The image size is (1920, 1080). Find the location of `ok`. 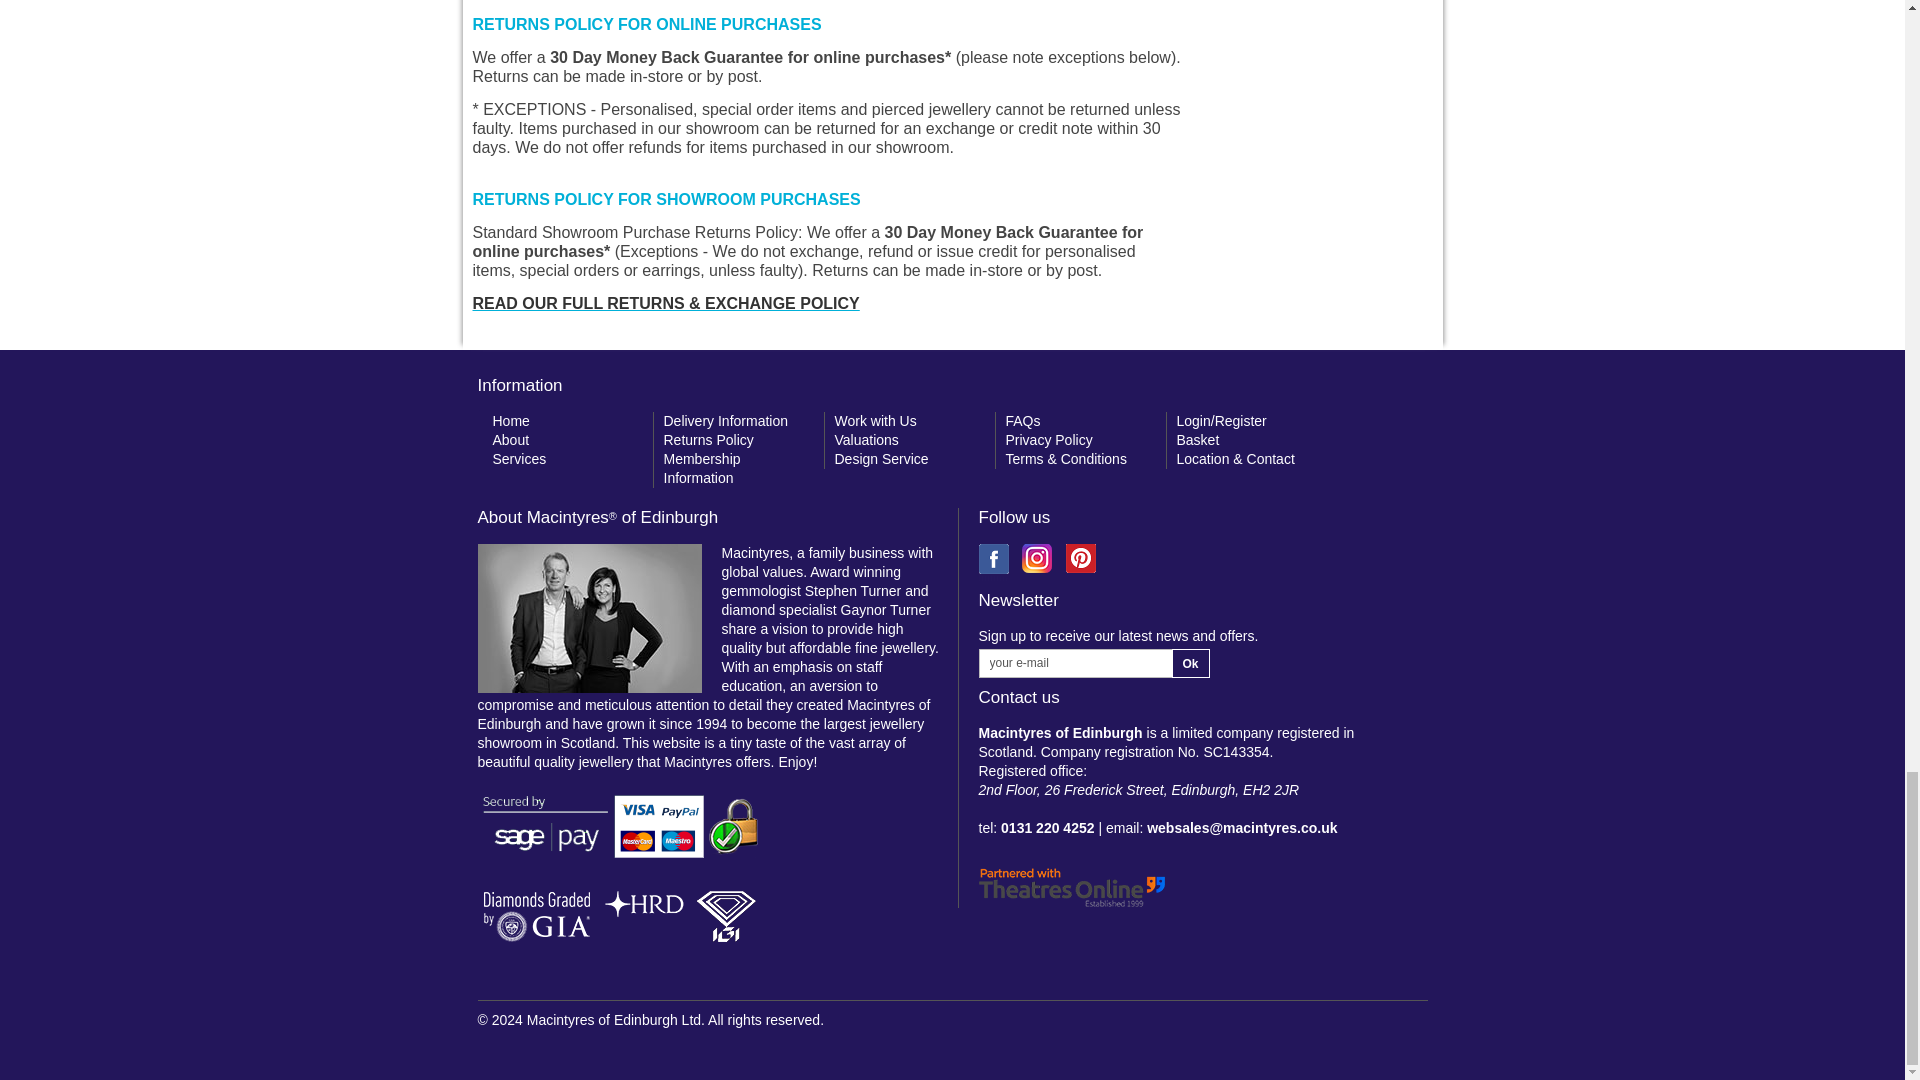

ok is located at coordinates (1190, 664).